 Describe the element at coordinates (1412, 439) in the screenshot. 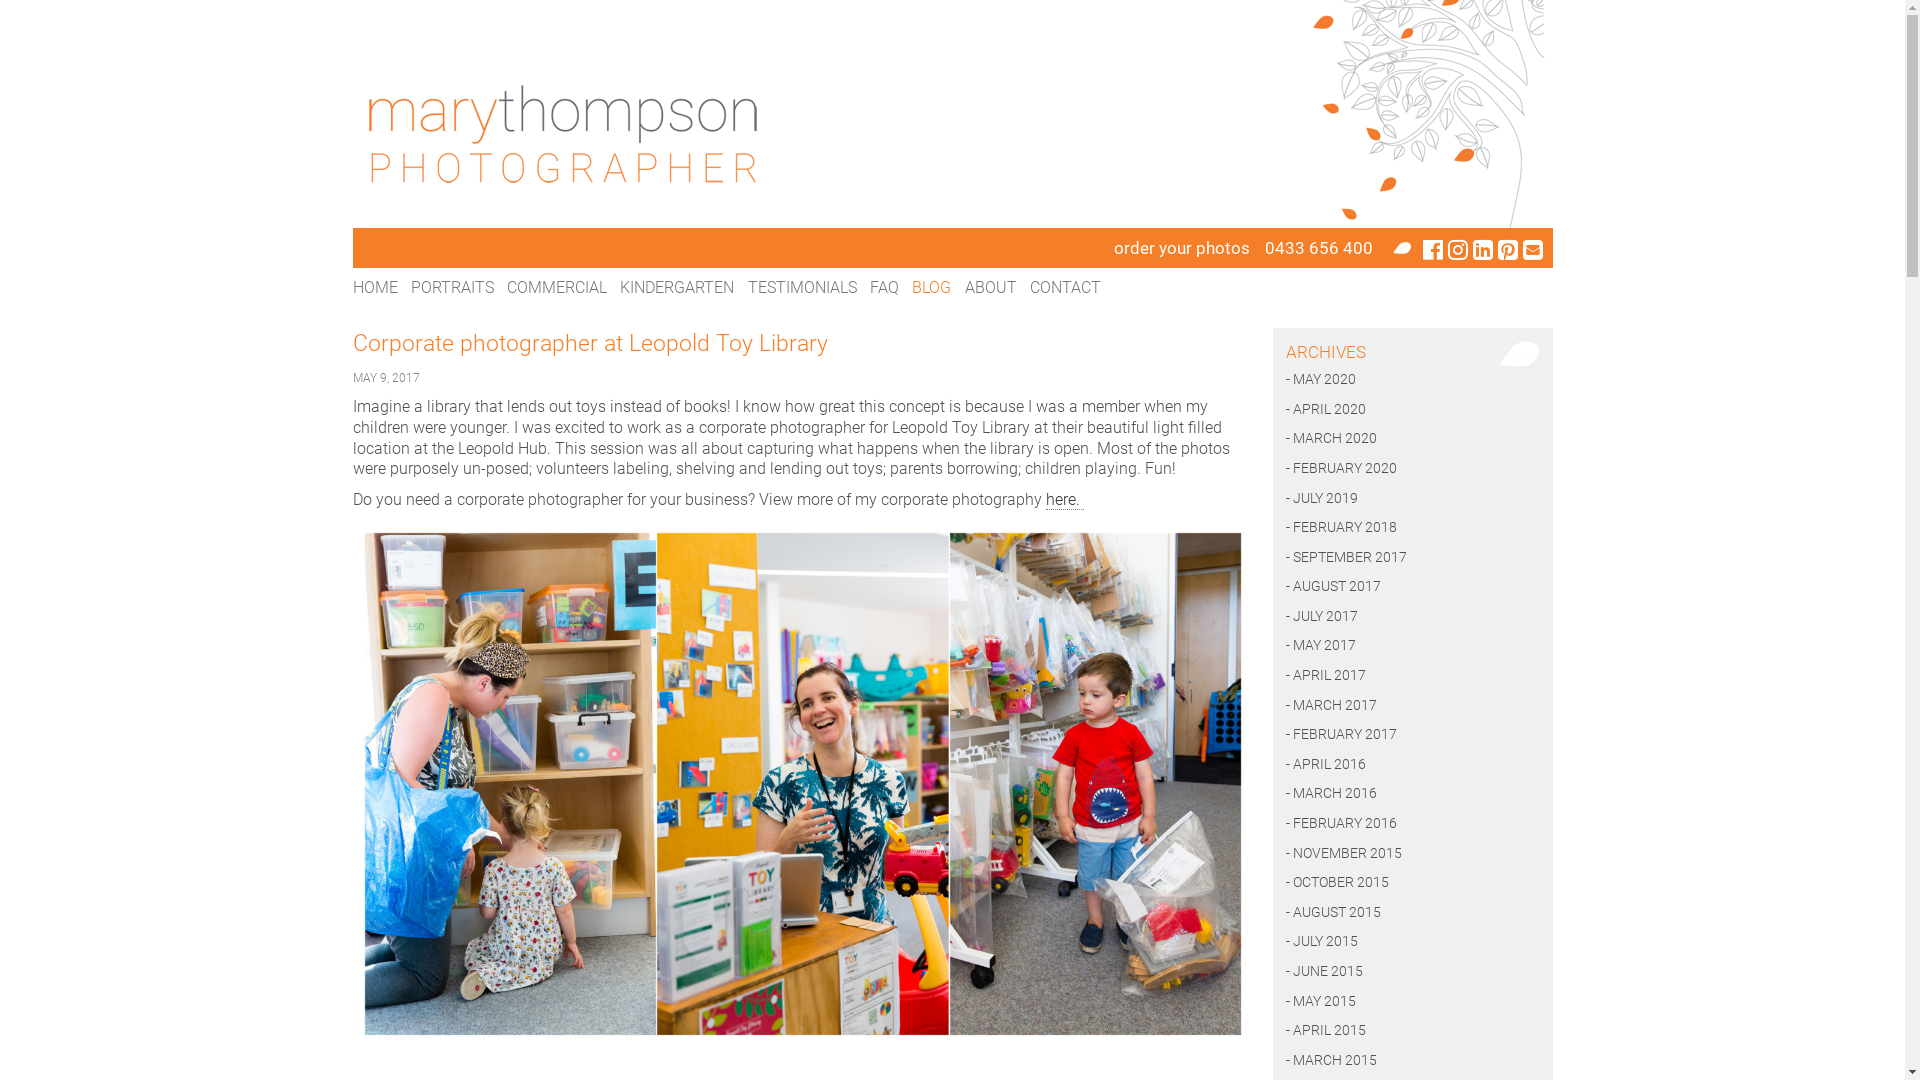

I see `MARCH 2020` at that location.